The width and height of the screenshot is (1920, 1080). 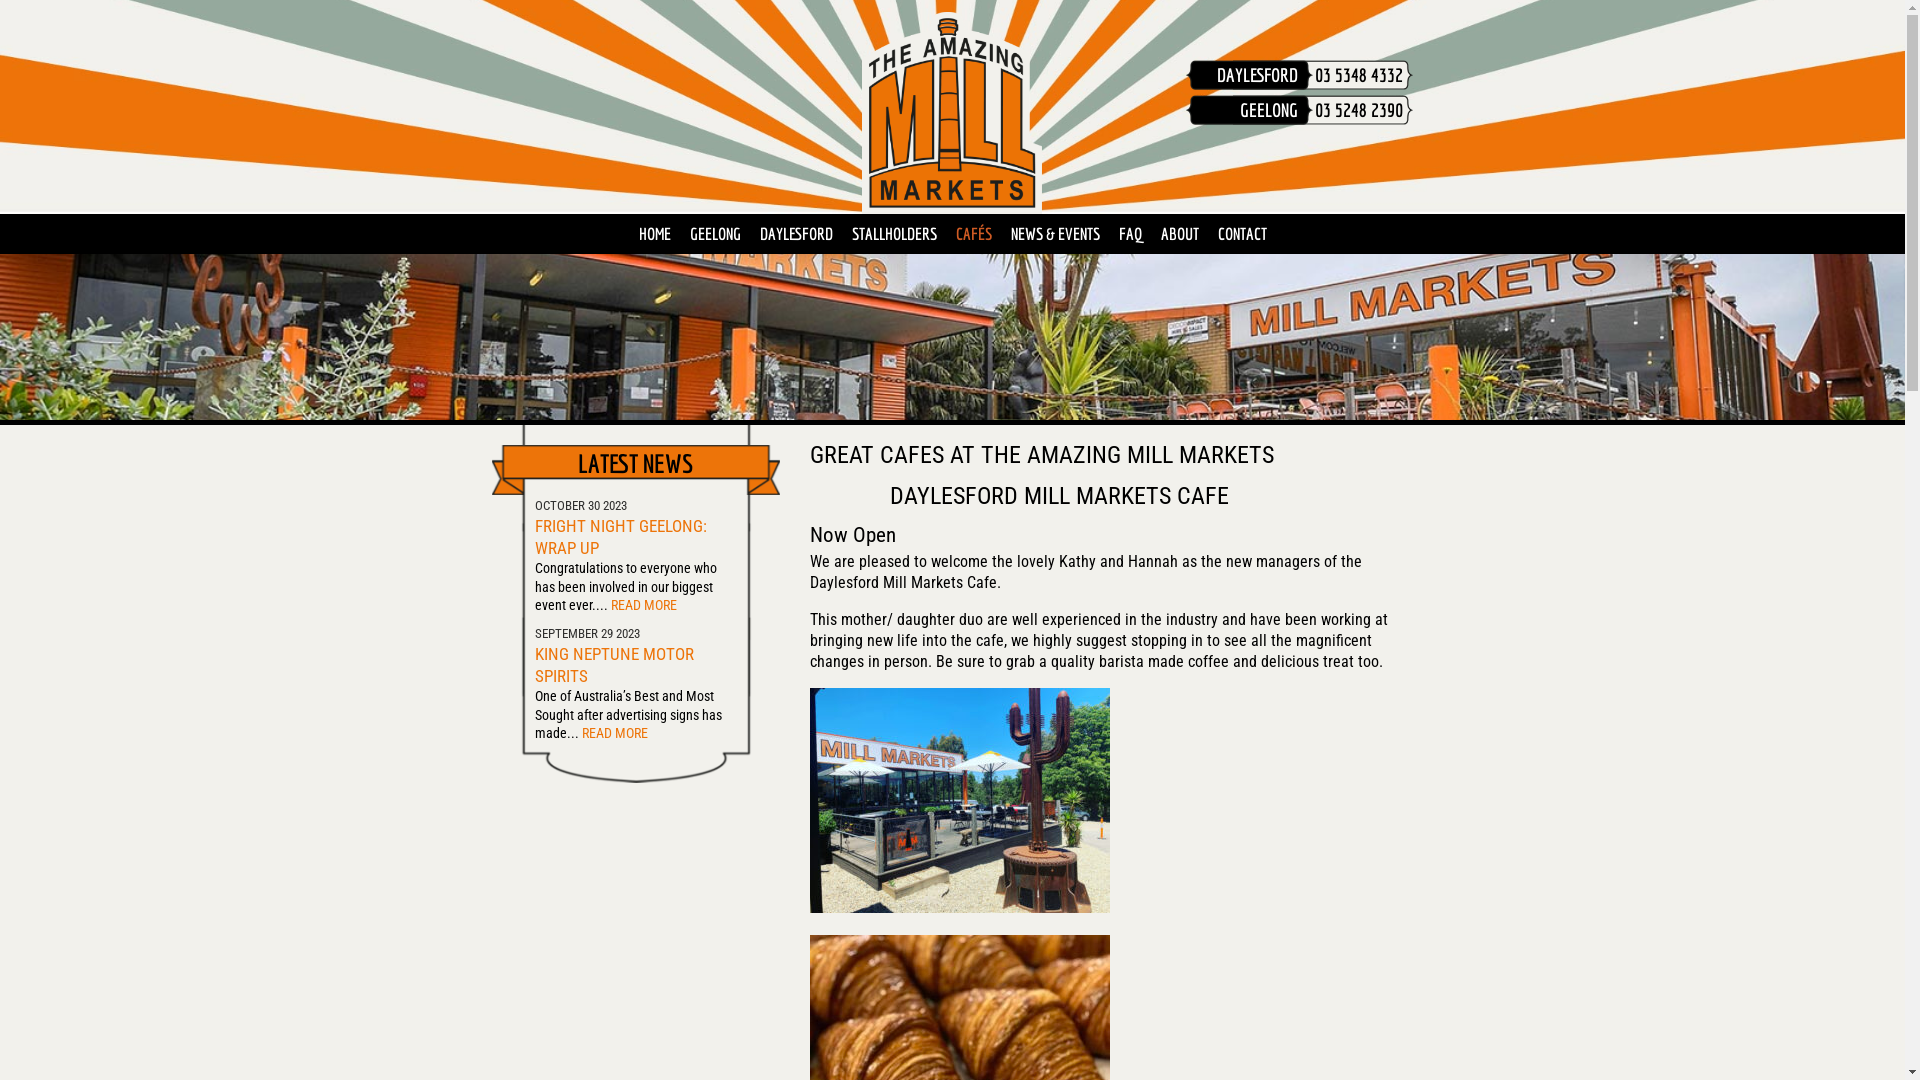 What do you see at coordinates (894, 234) in the screenshot?
I see `STALLHOLDERS` at bounding box center [894, 234].